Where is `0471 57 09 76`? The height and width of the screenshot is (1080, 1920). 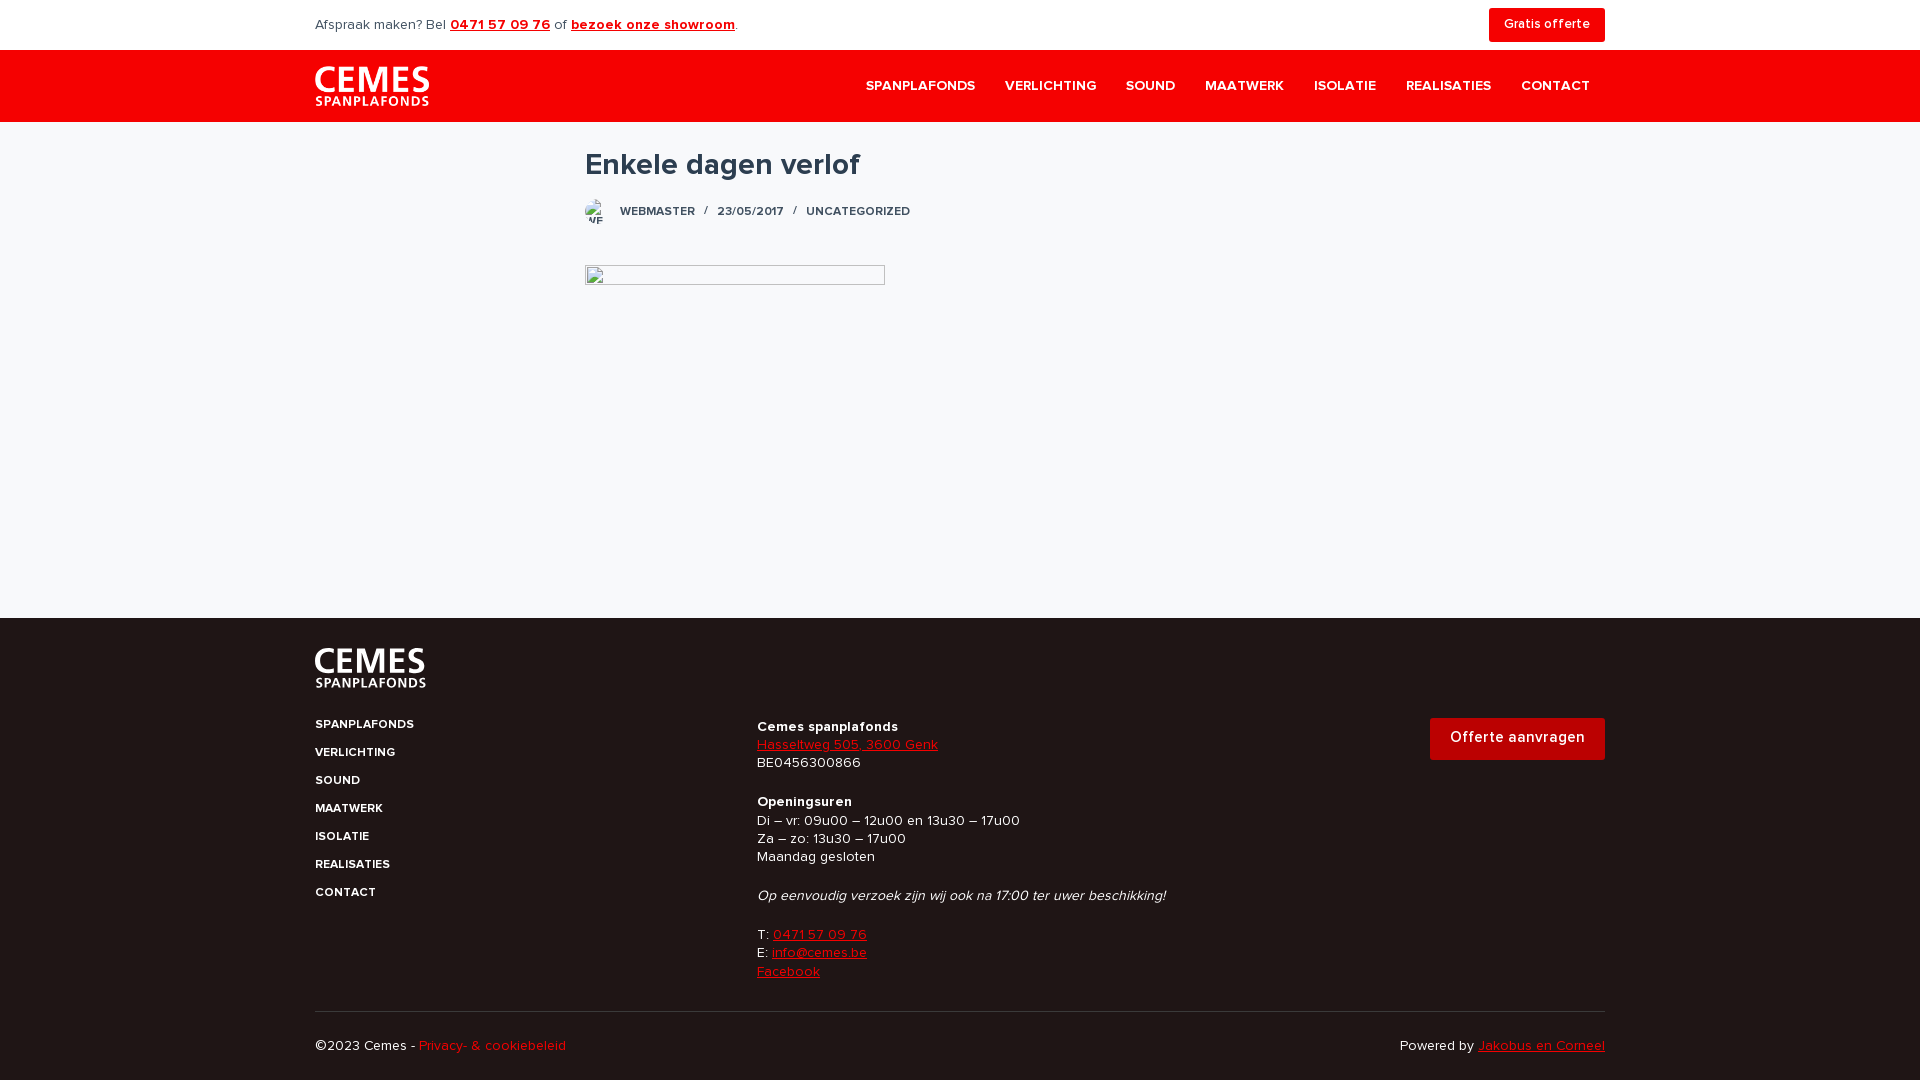
0471 57 09 76 is located at coordinates (500, 25).